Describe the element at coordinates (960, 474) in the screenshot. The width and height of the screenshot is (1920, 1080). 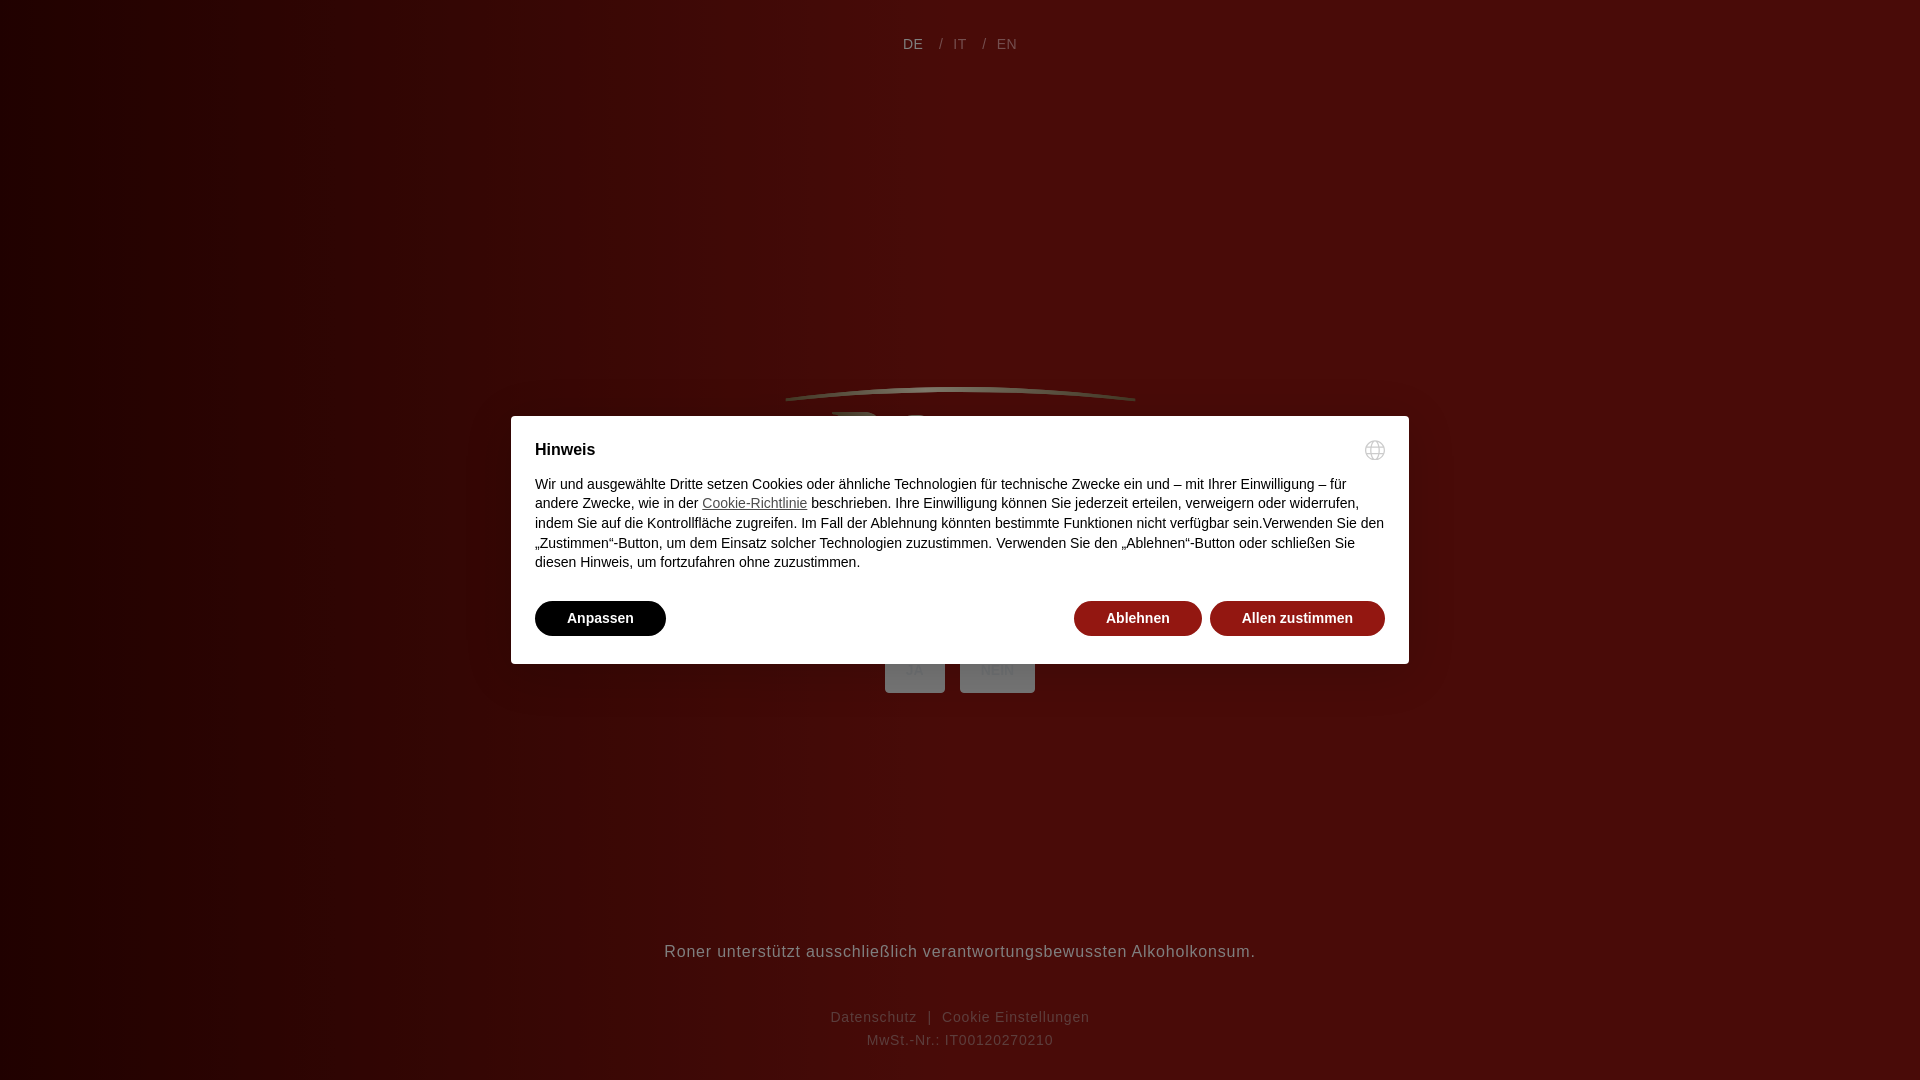
I see `Roner AG Brennereien` at that location.